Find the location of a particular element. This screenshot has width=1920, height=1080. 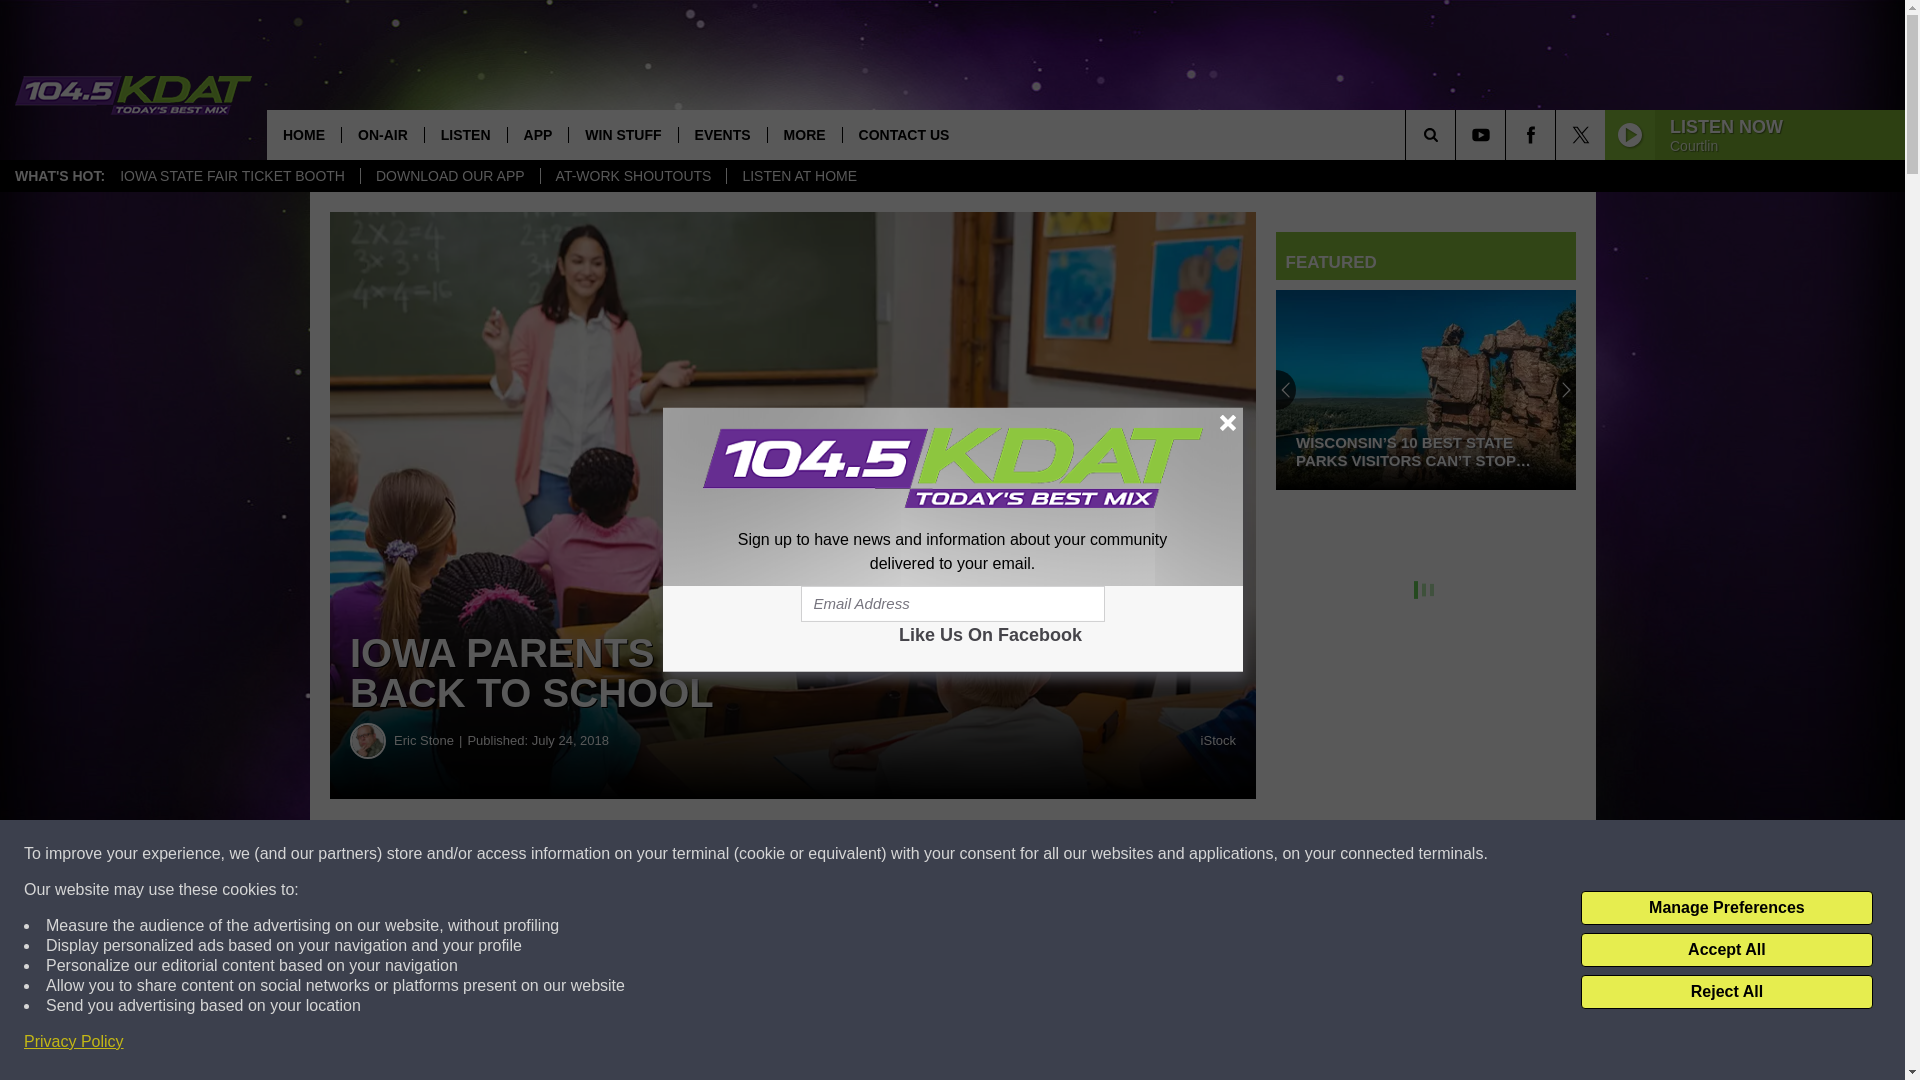

LISTEN is located at coordinates (465, 134).